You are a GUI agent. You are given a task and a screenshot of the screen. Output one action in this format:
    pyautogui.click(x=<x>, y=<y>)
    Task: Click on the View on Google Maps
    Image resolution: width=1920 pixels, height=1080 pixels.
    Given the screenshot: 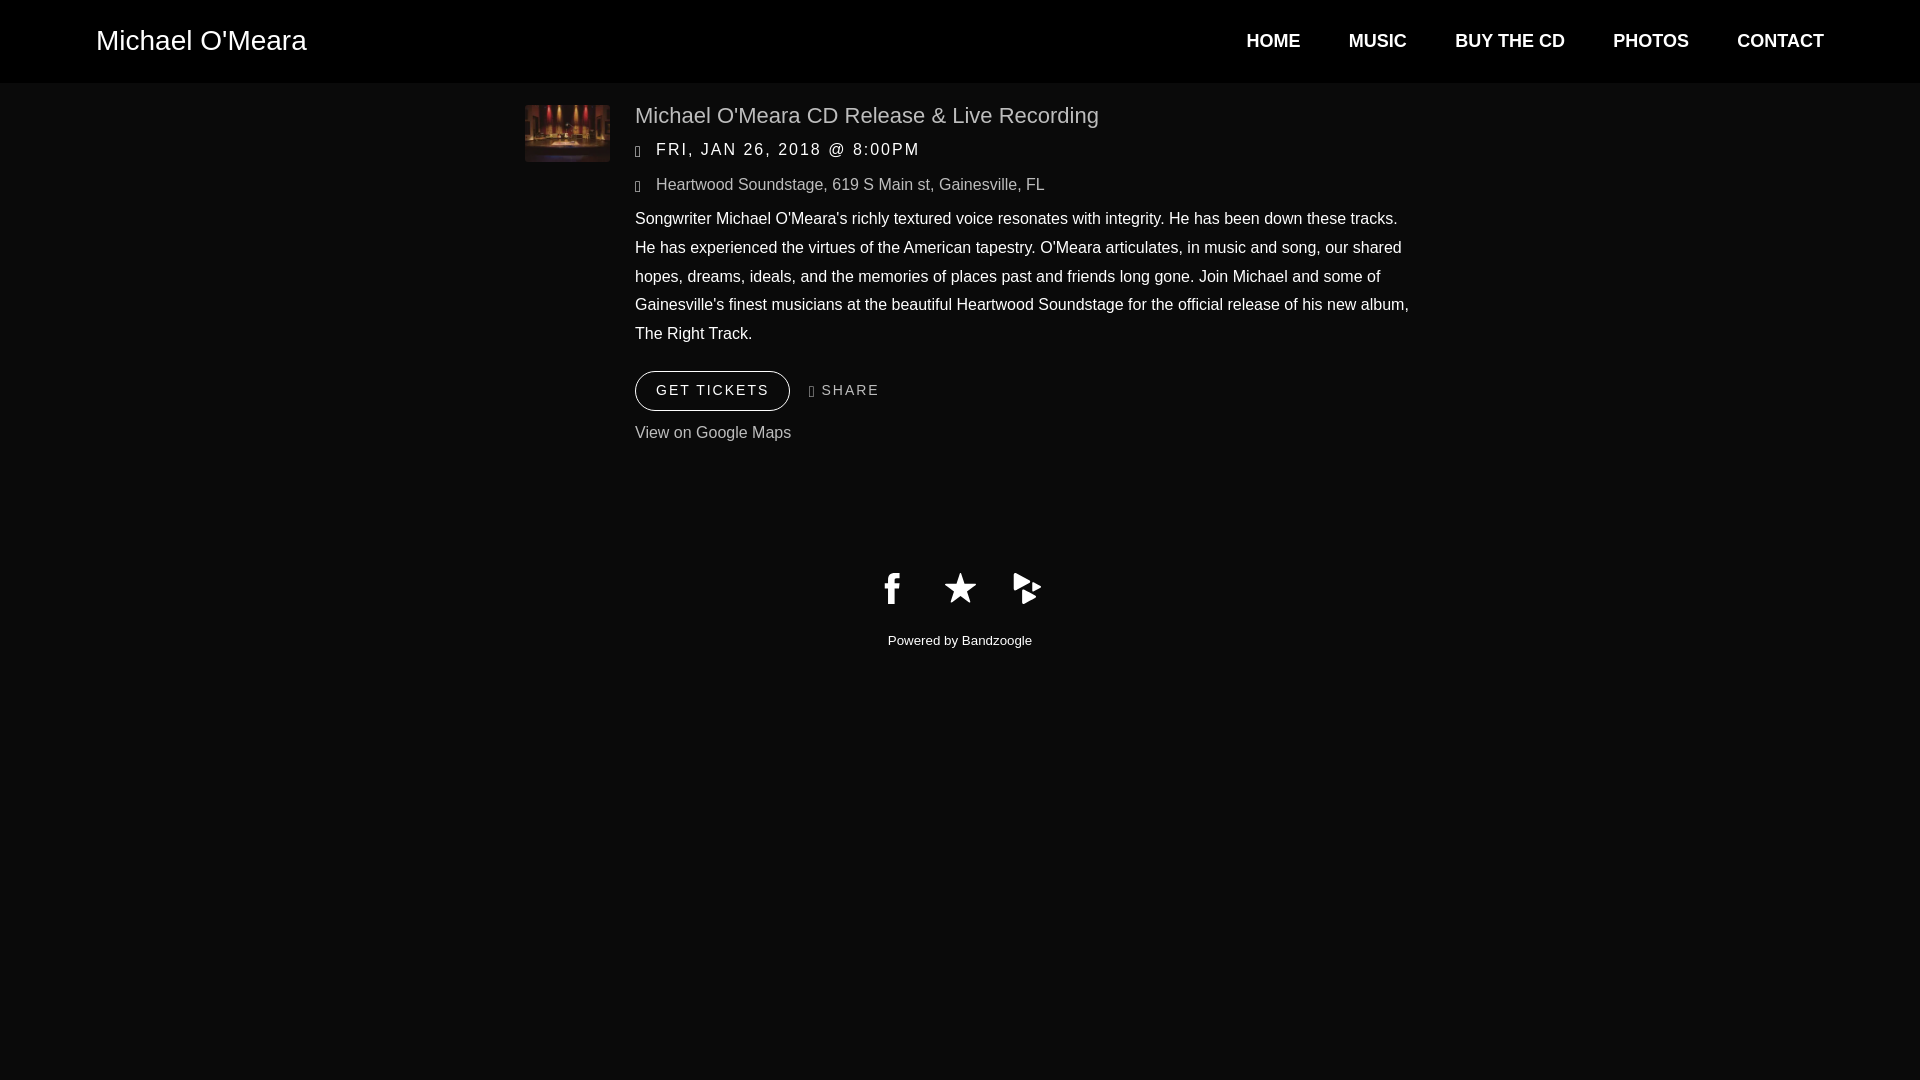 What is the action you would take?
    pyautogui.click(x=850, y=184)
    